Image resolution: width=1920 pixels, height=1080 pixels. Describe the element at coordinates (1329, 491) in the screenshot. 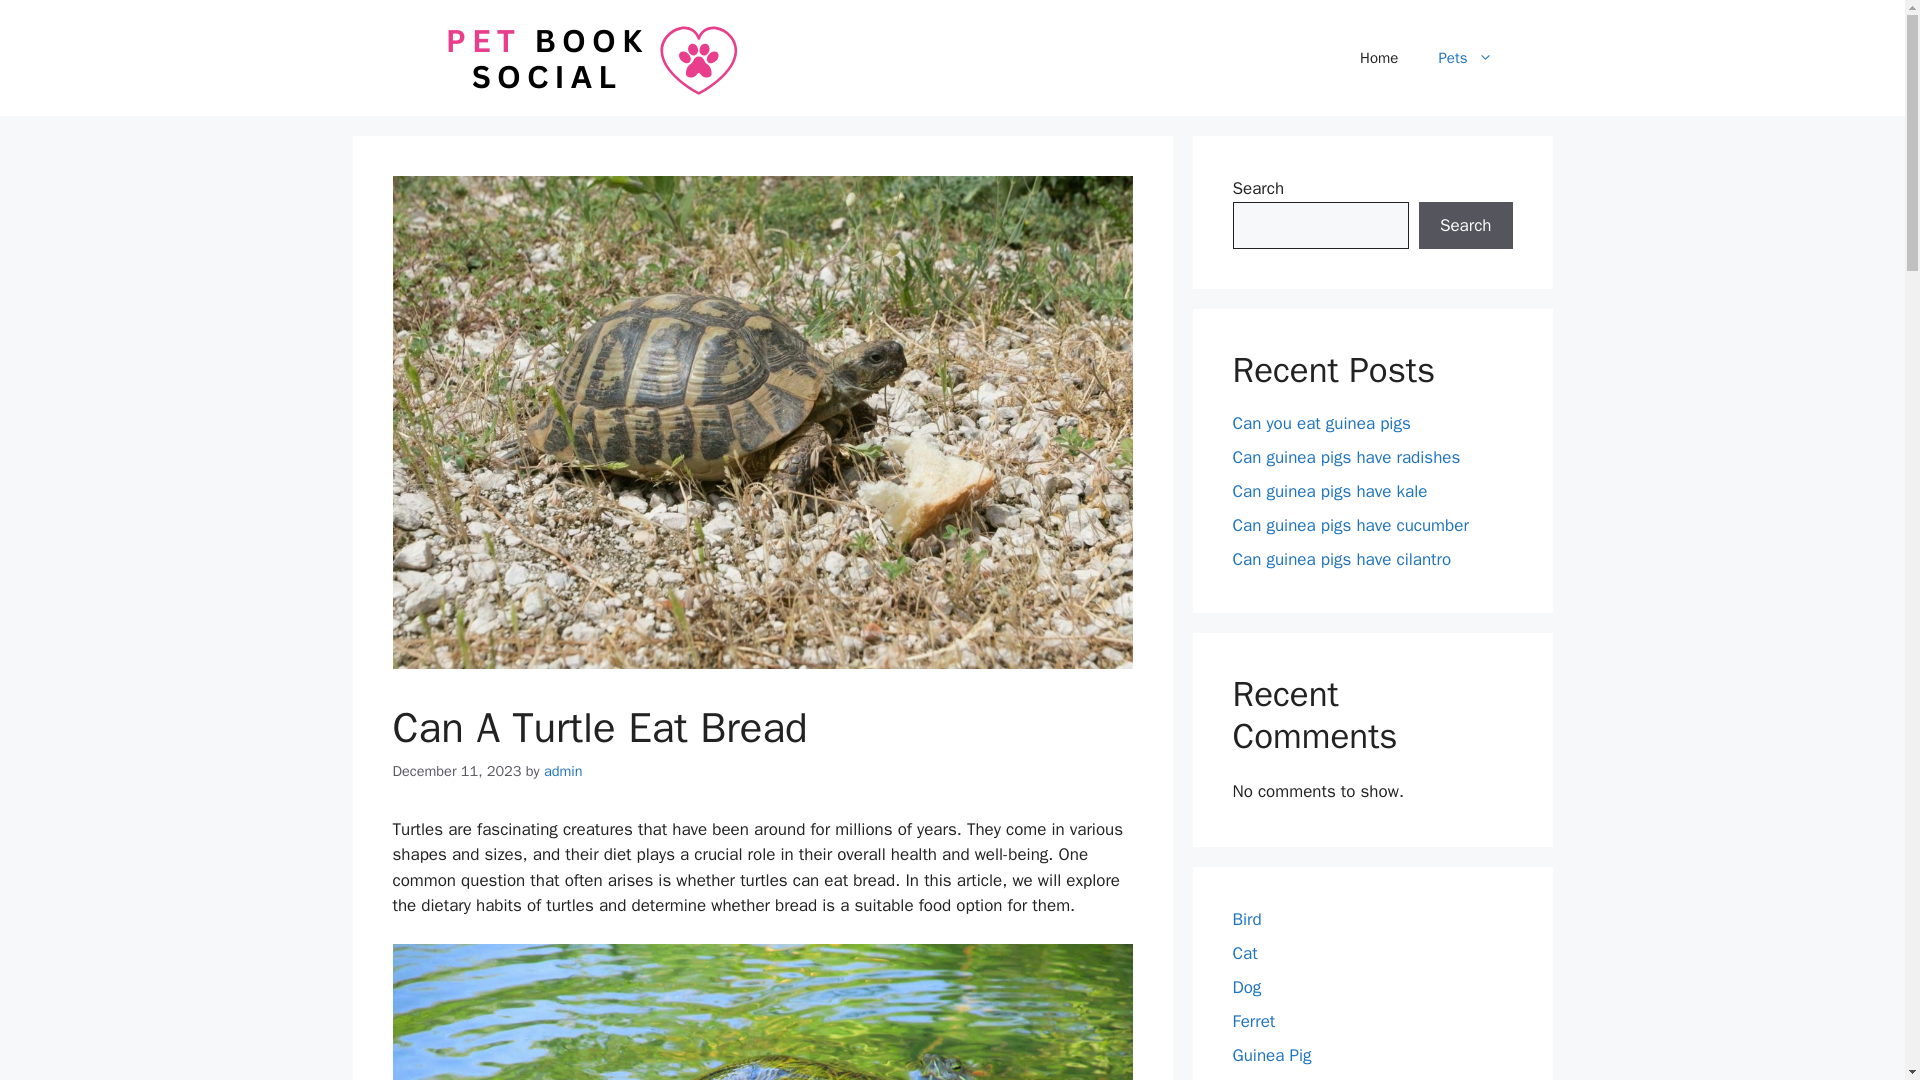

I see `Can guinea pigs have kale` at that location.